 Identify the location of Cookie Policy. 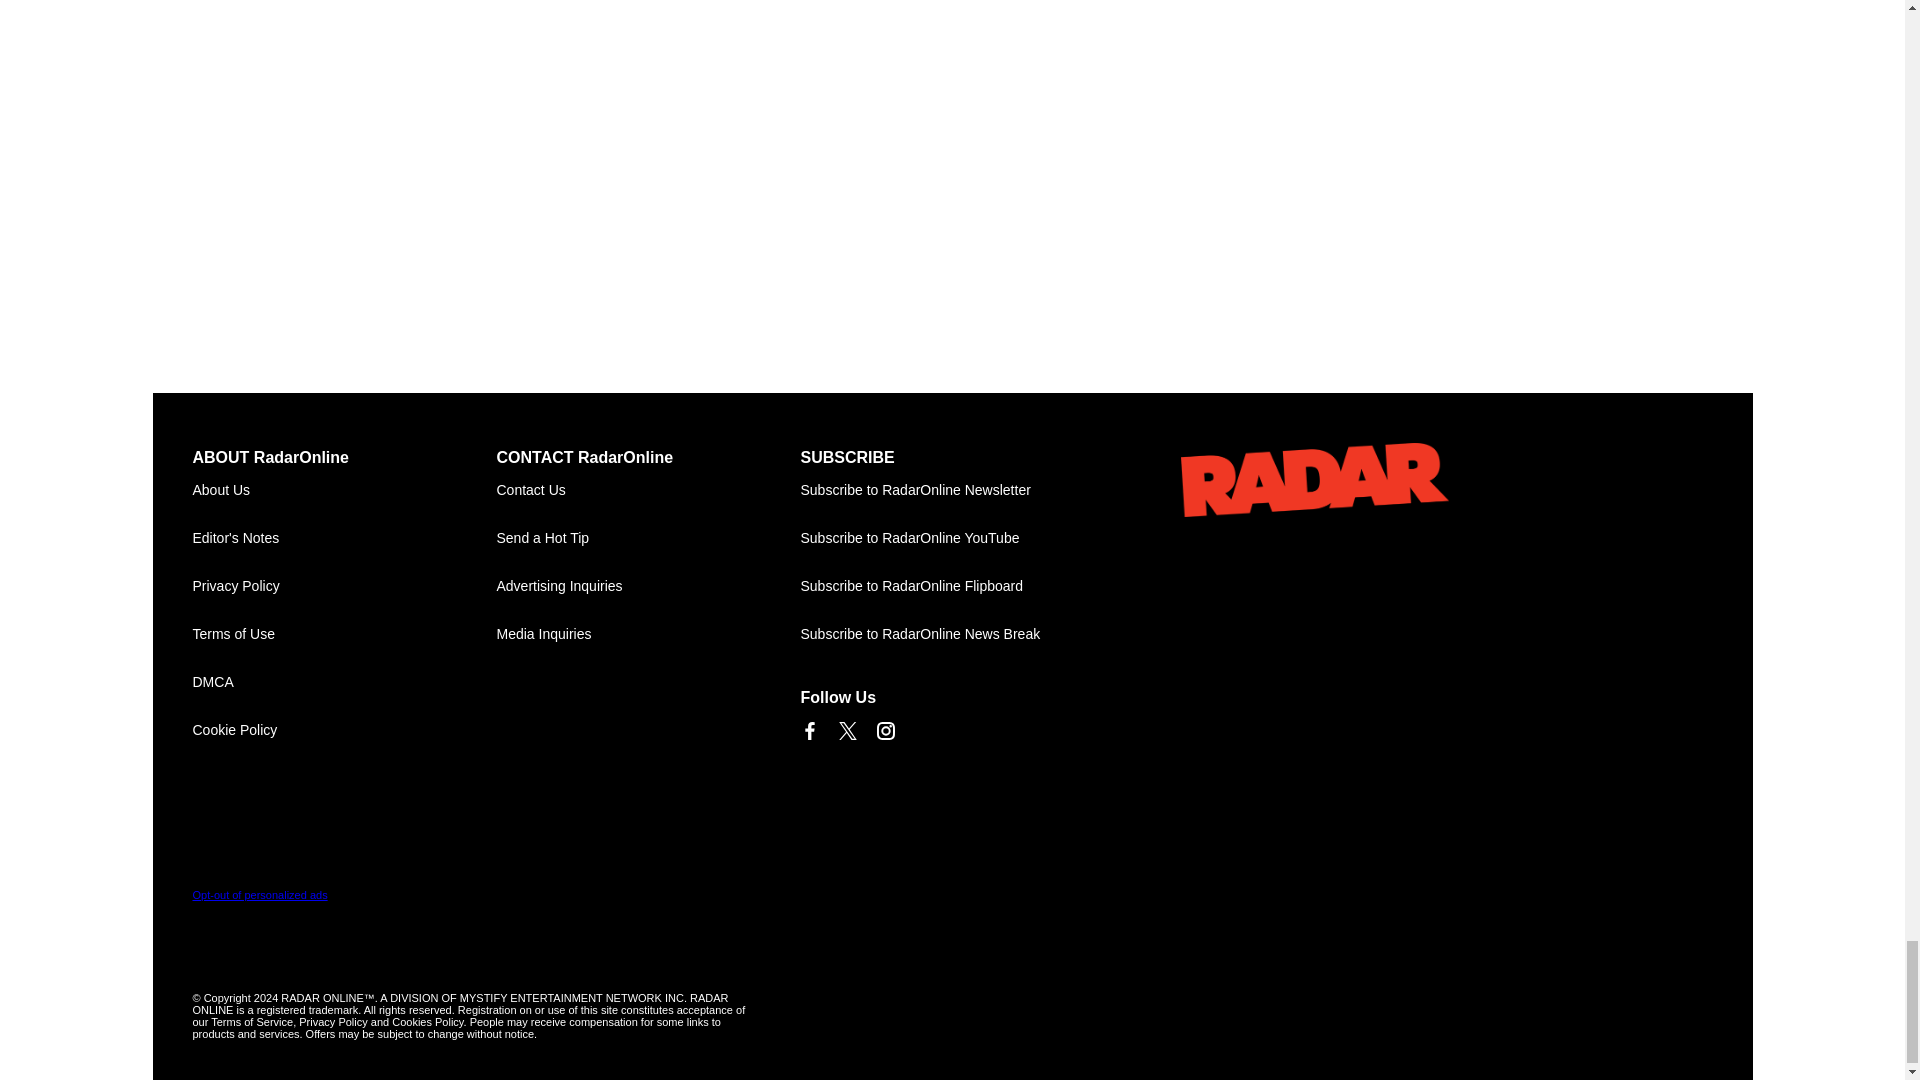
(344, 730).